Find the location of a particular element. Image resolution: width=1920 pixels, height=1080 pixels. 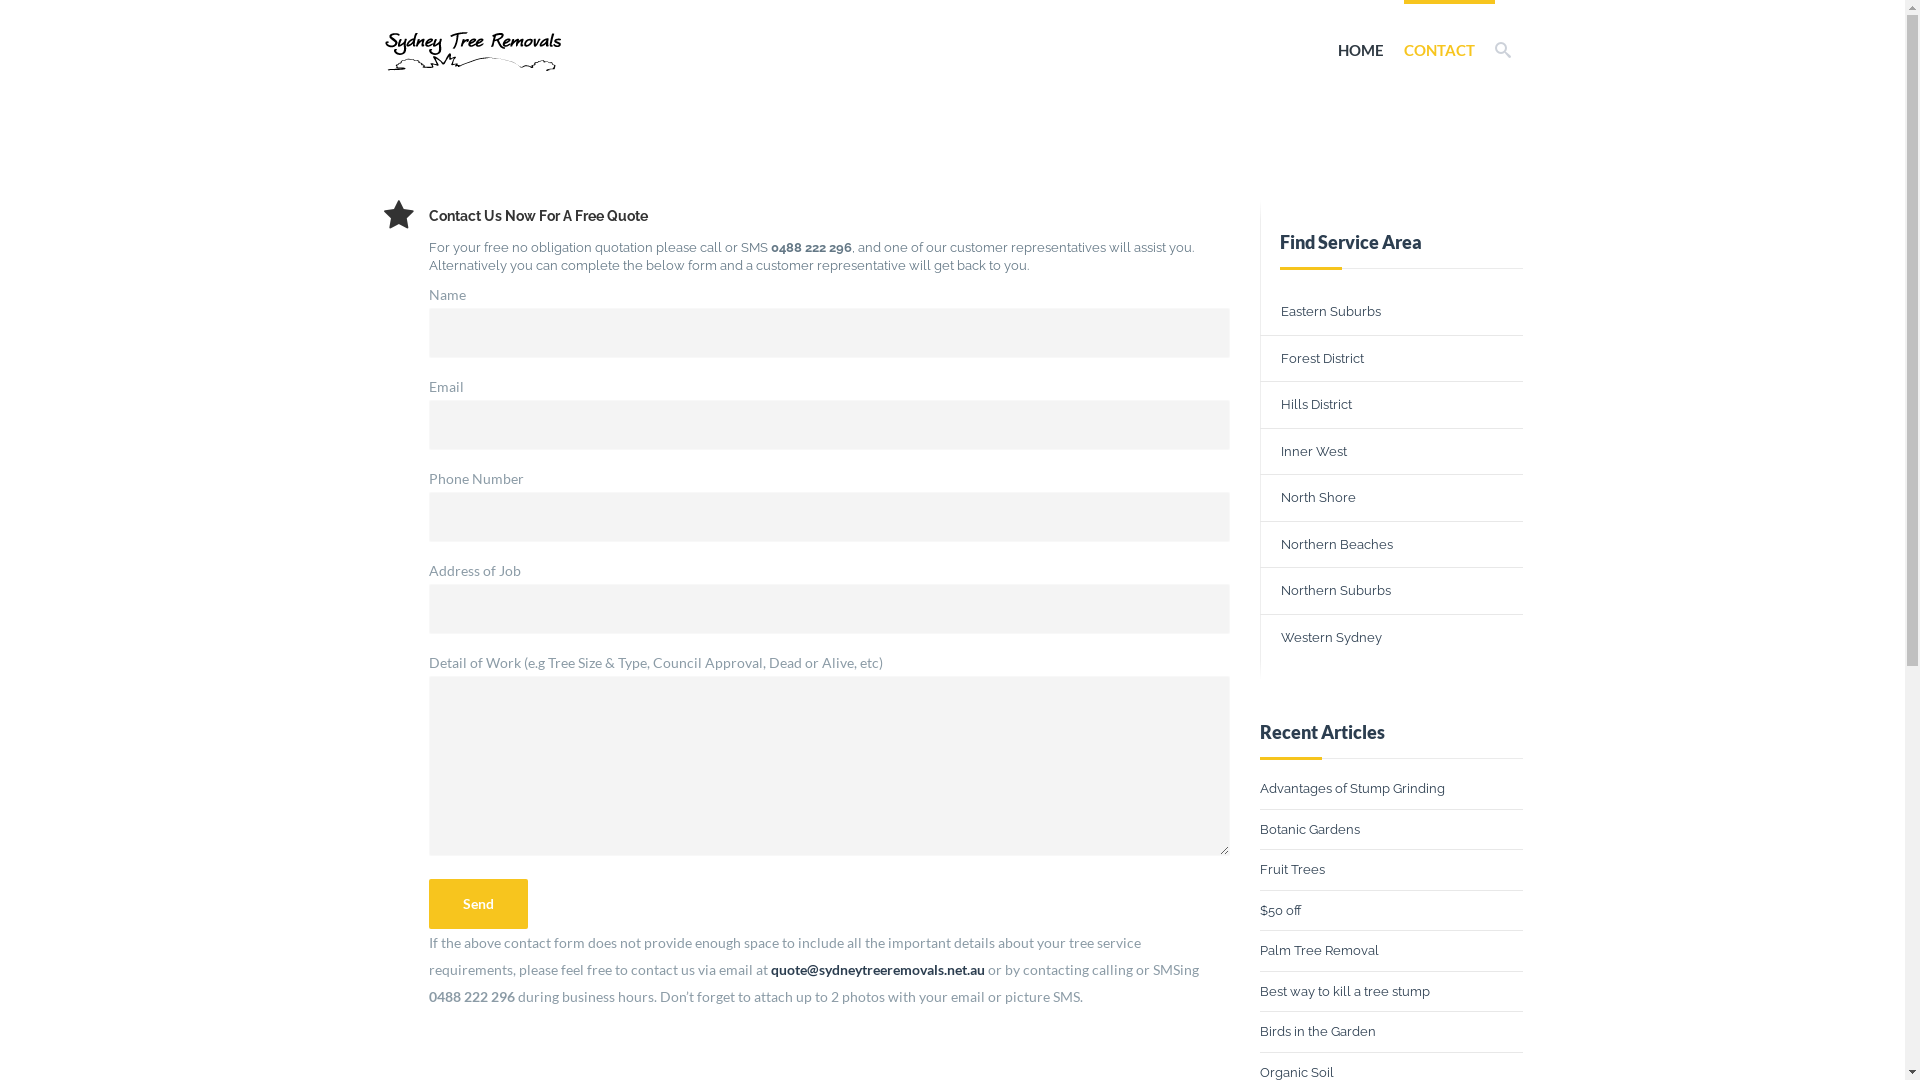

Western Sydney is located at coordinates (1392, 637).